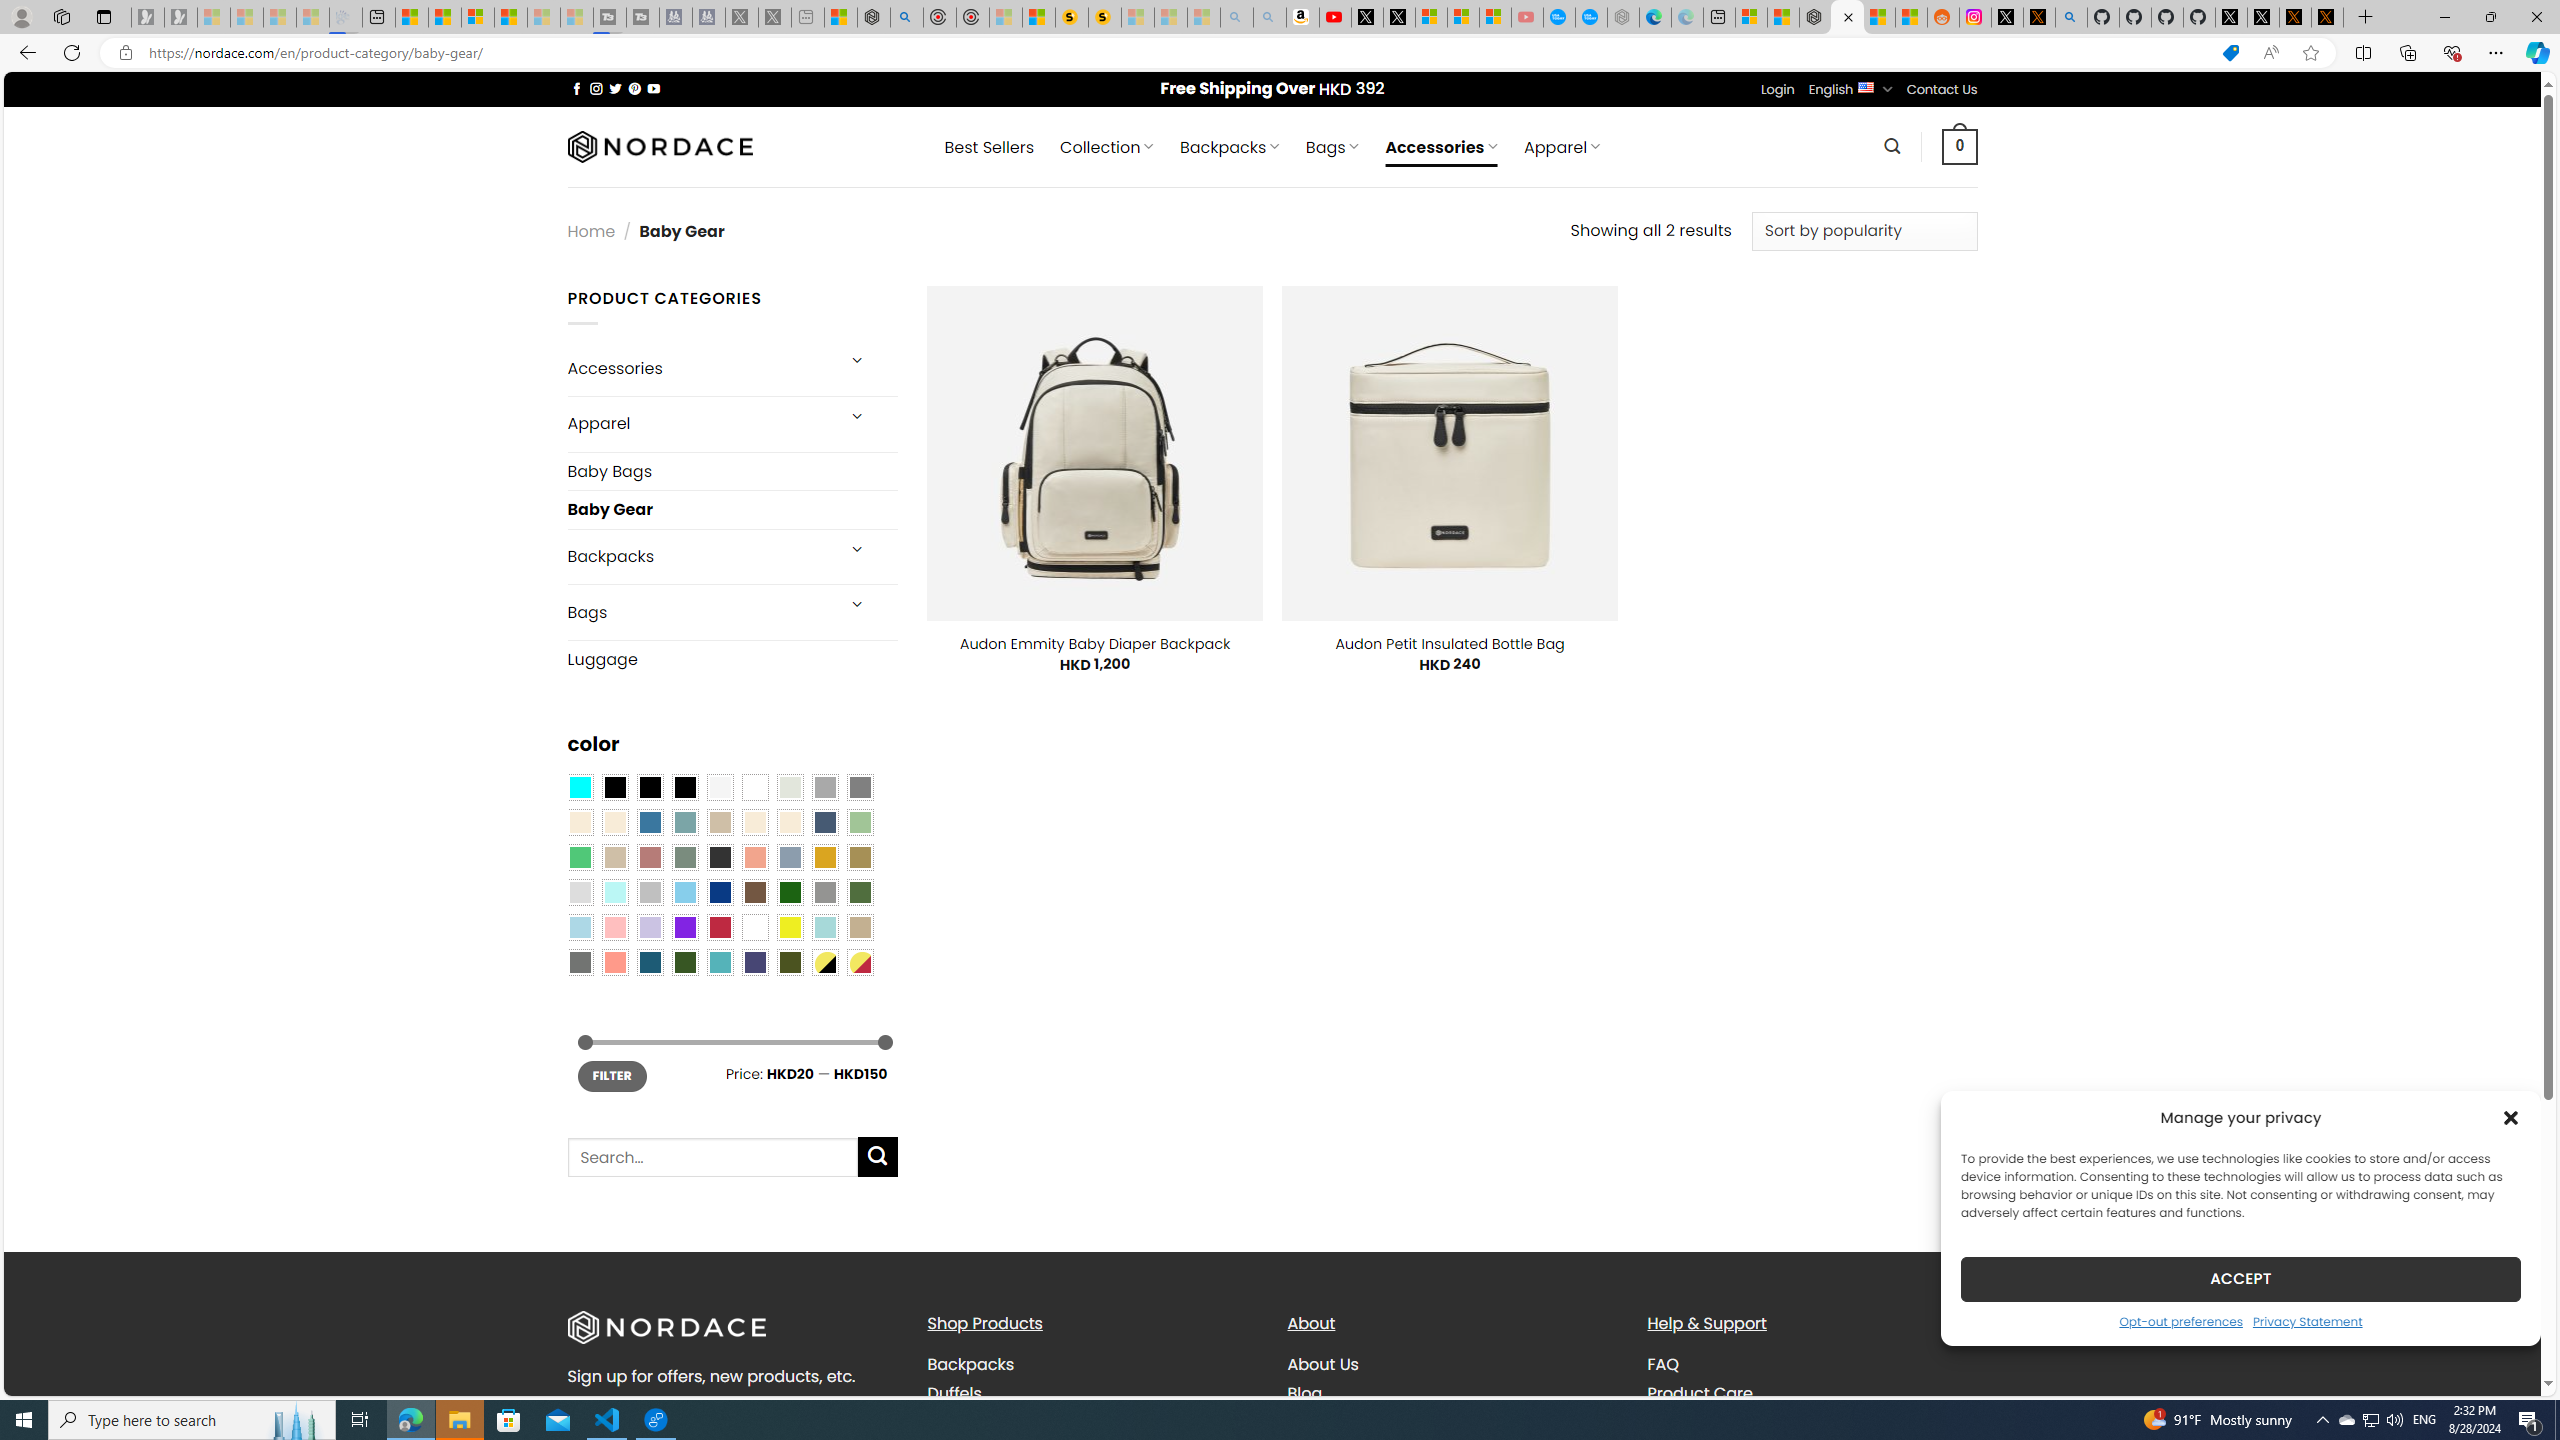 The image size is (2560, 1440). Describe the element at coordinates (732, 508) in the screenshot. I see `Baby Gear` at that location.